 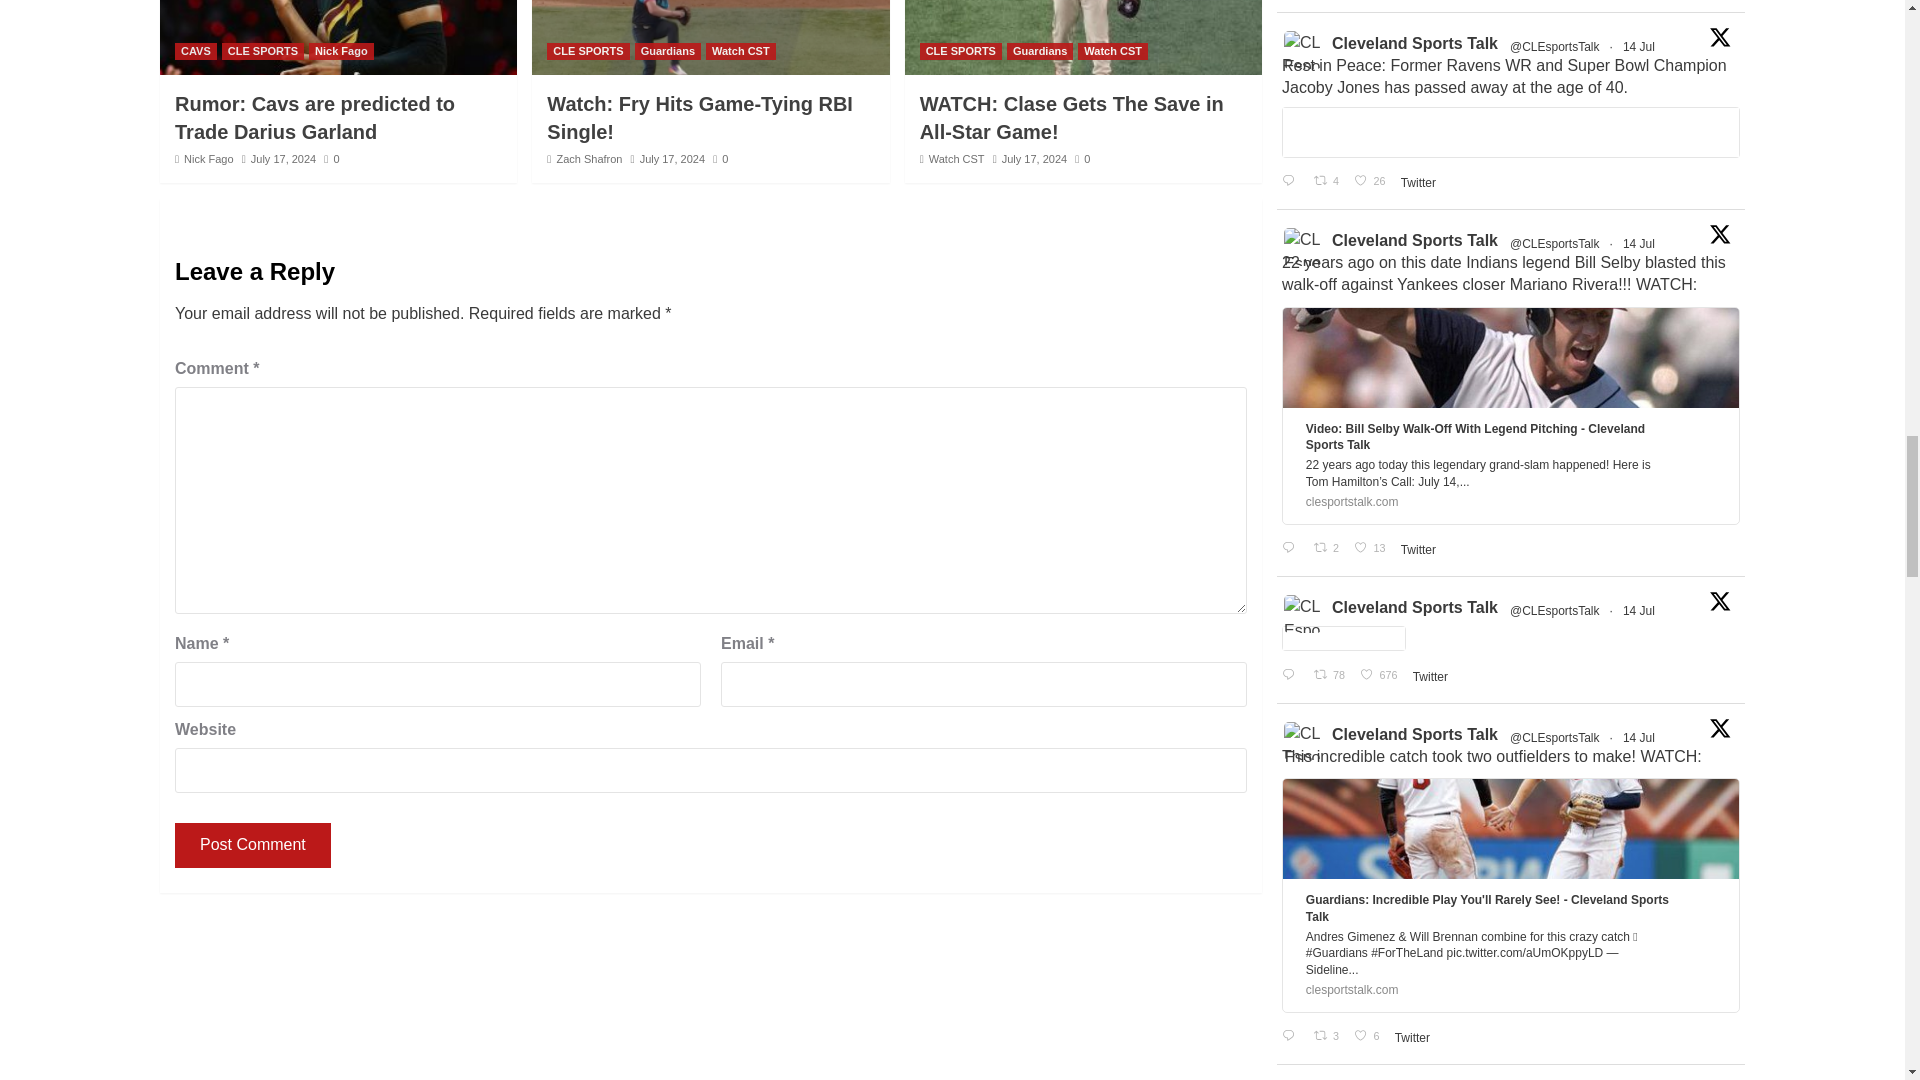 What do you see at coordinates (209, 159) in the screenshot?
I see `Nick Fago` at bounding box center [209, 159].